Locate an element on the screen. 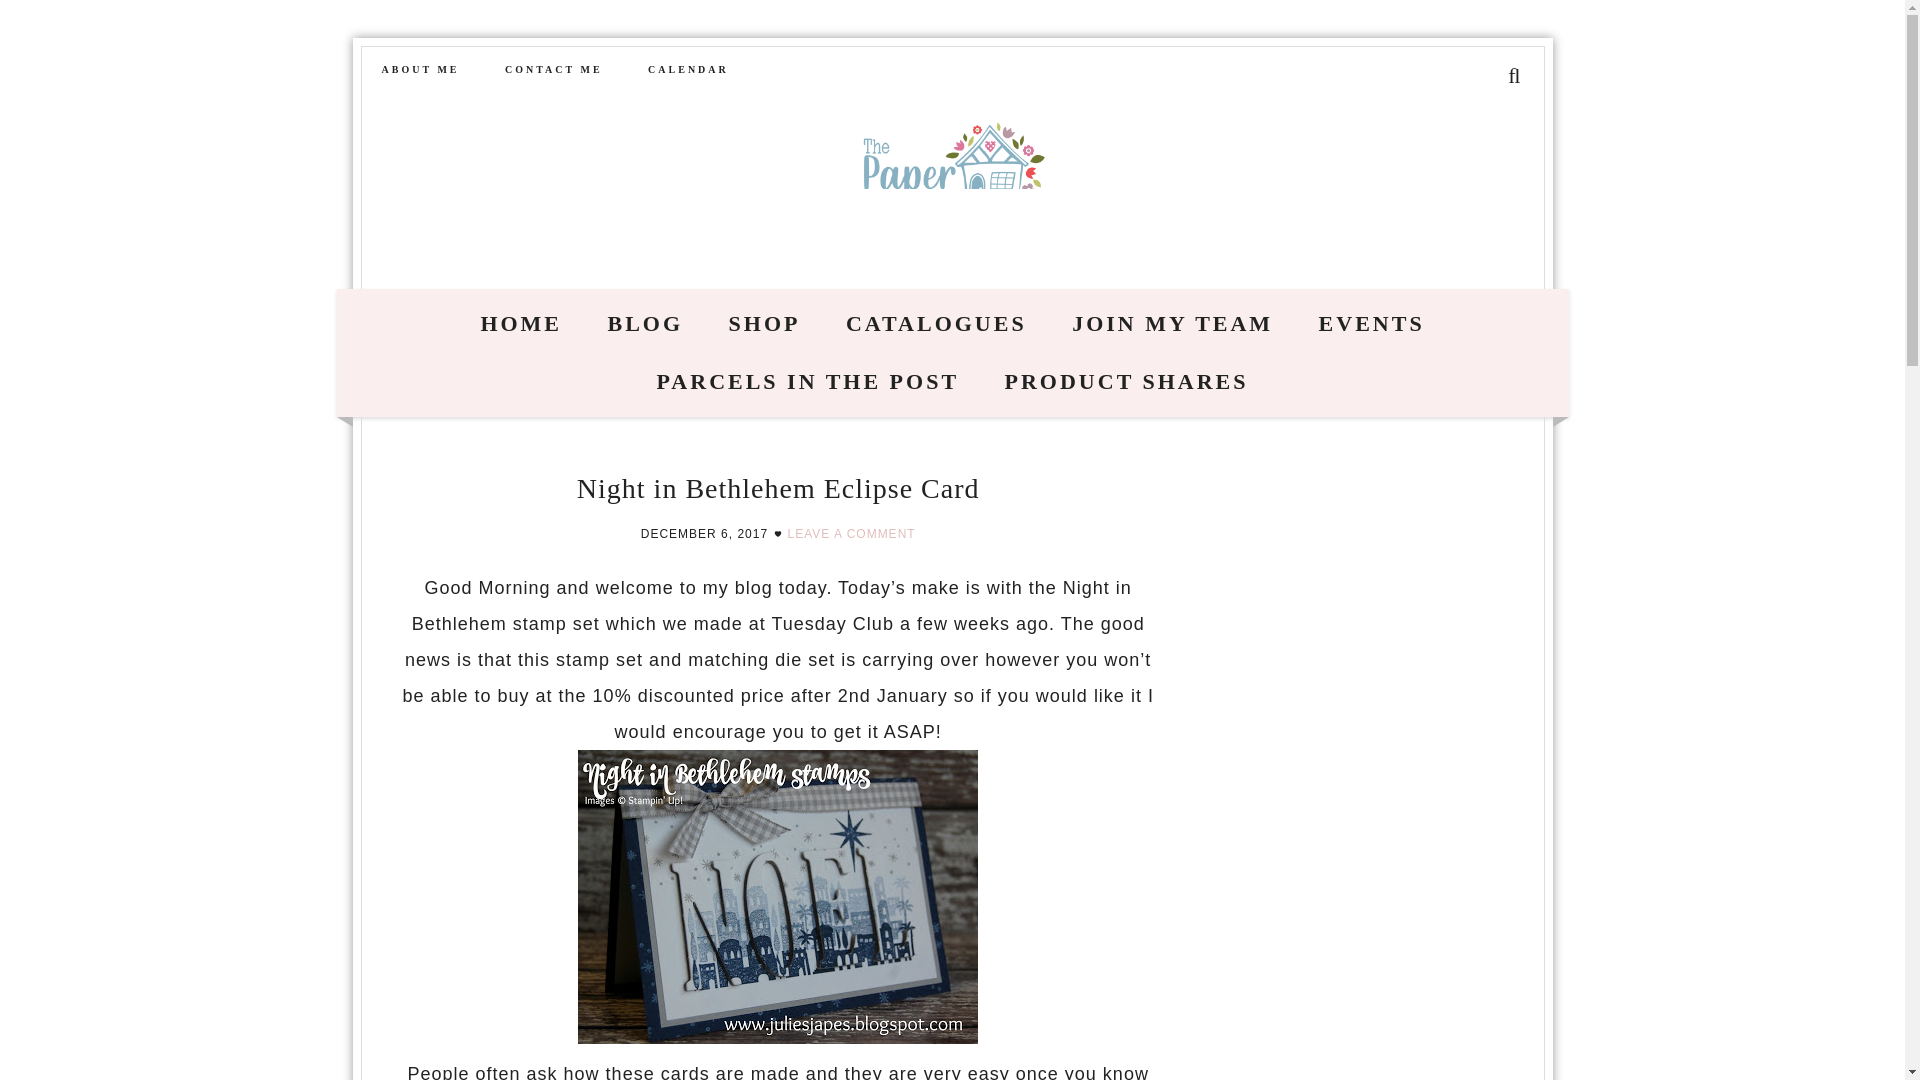 The image size is (1920, 1080). JOIN MY TEAM is located at coordinates (1172, 324).